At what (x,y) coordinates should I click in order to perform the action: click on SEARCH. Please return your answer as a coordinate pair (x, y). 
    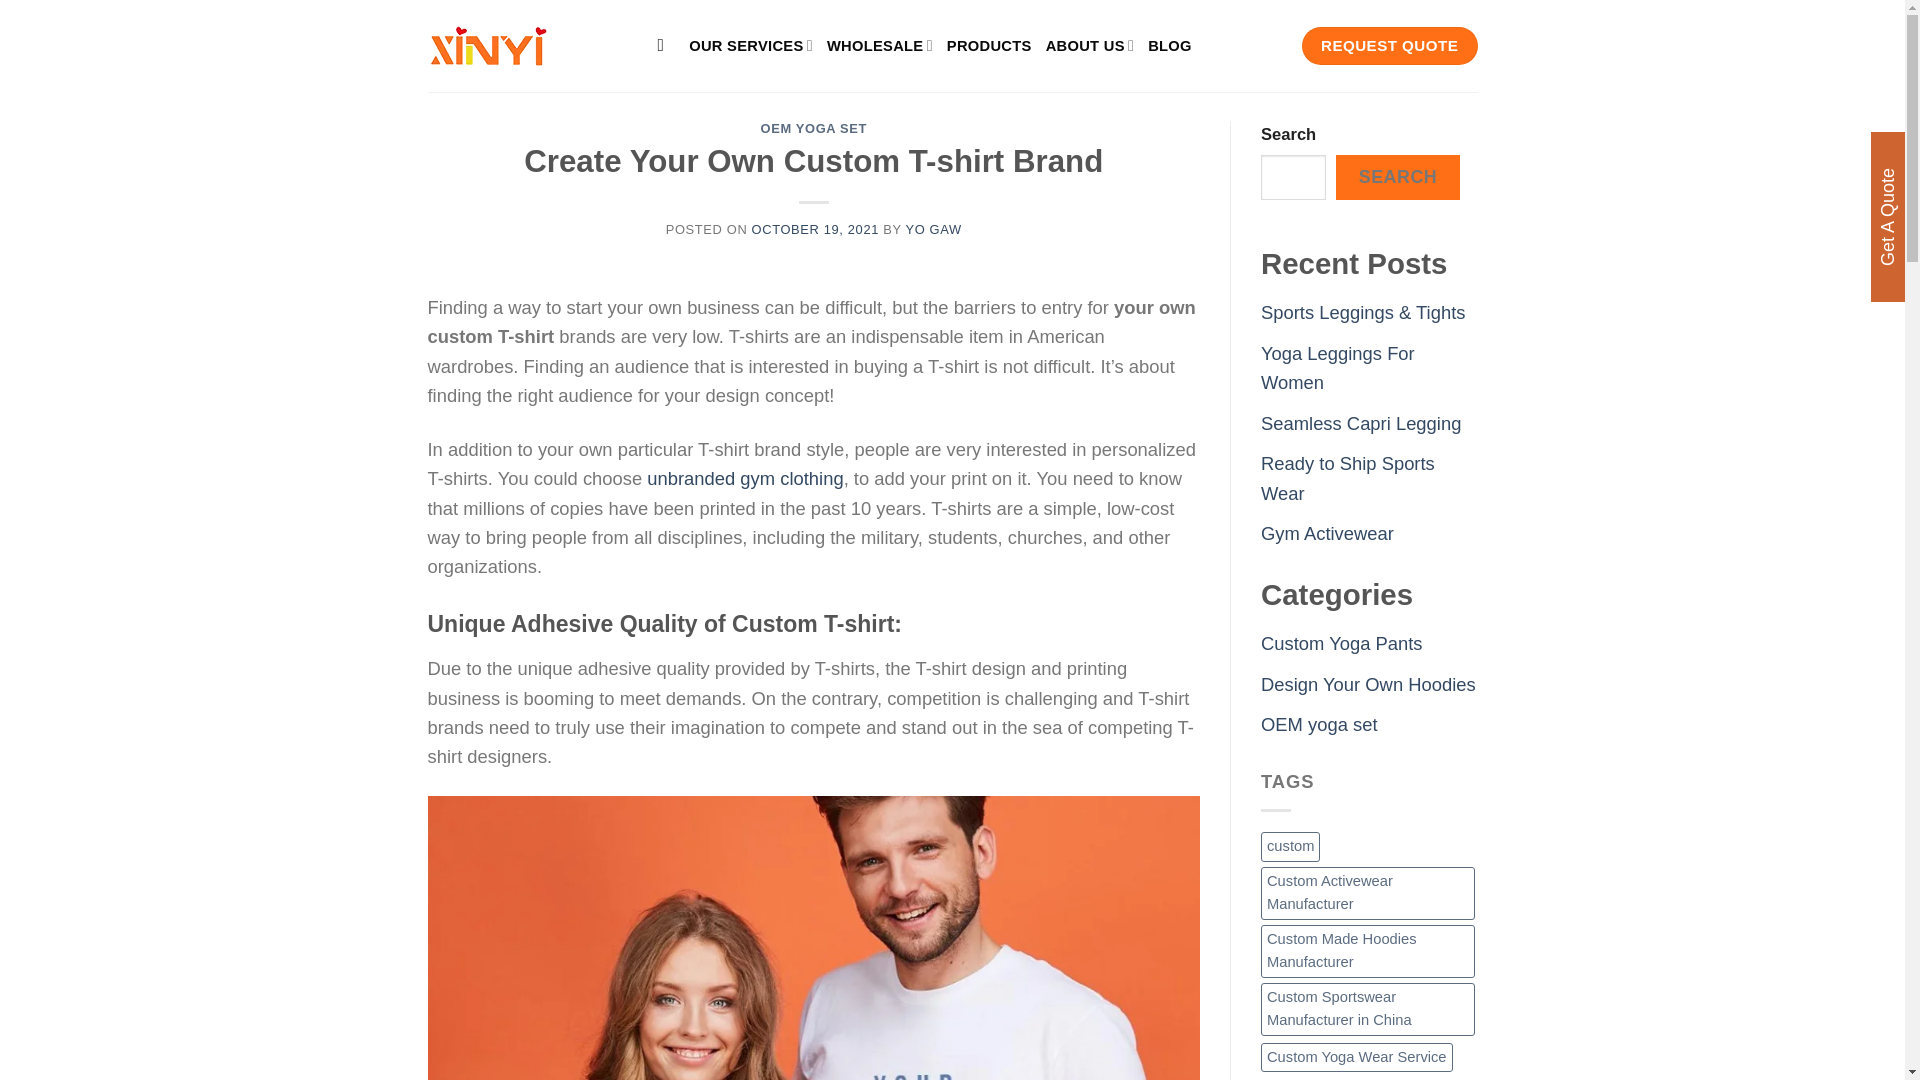
    Looking at the image, I should click on (1398, 177).